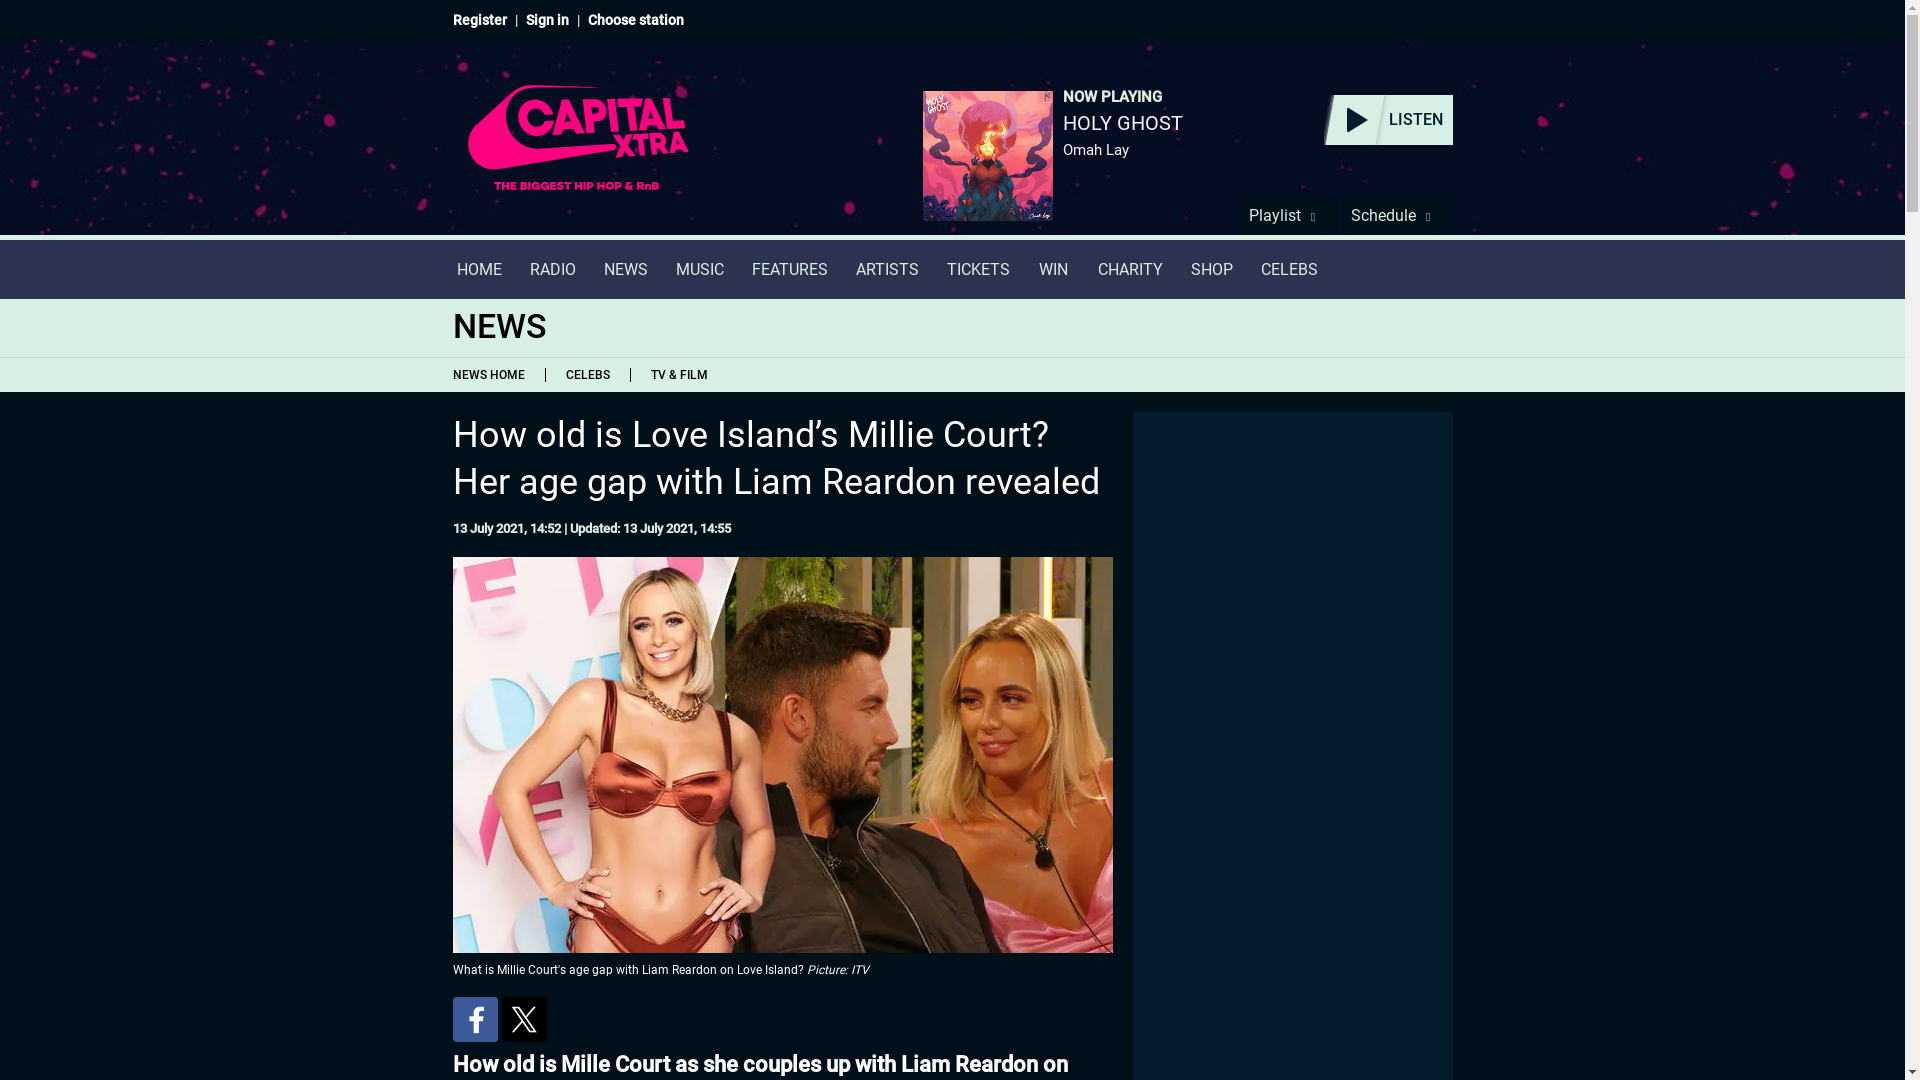  I want to click on HOME, so click(478, 269).